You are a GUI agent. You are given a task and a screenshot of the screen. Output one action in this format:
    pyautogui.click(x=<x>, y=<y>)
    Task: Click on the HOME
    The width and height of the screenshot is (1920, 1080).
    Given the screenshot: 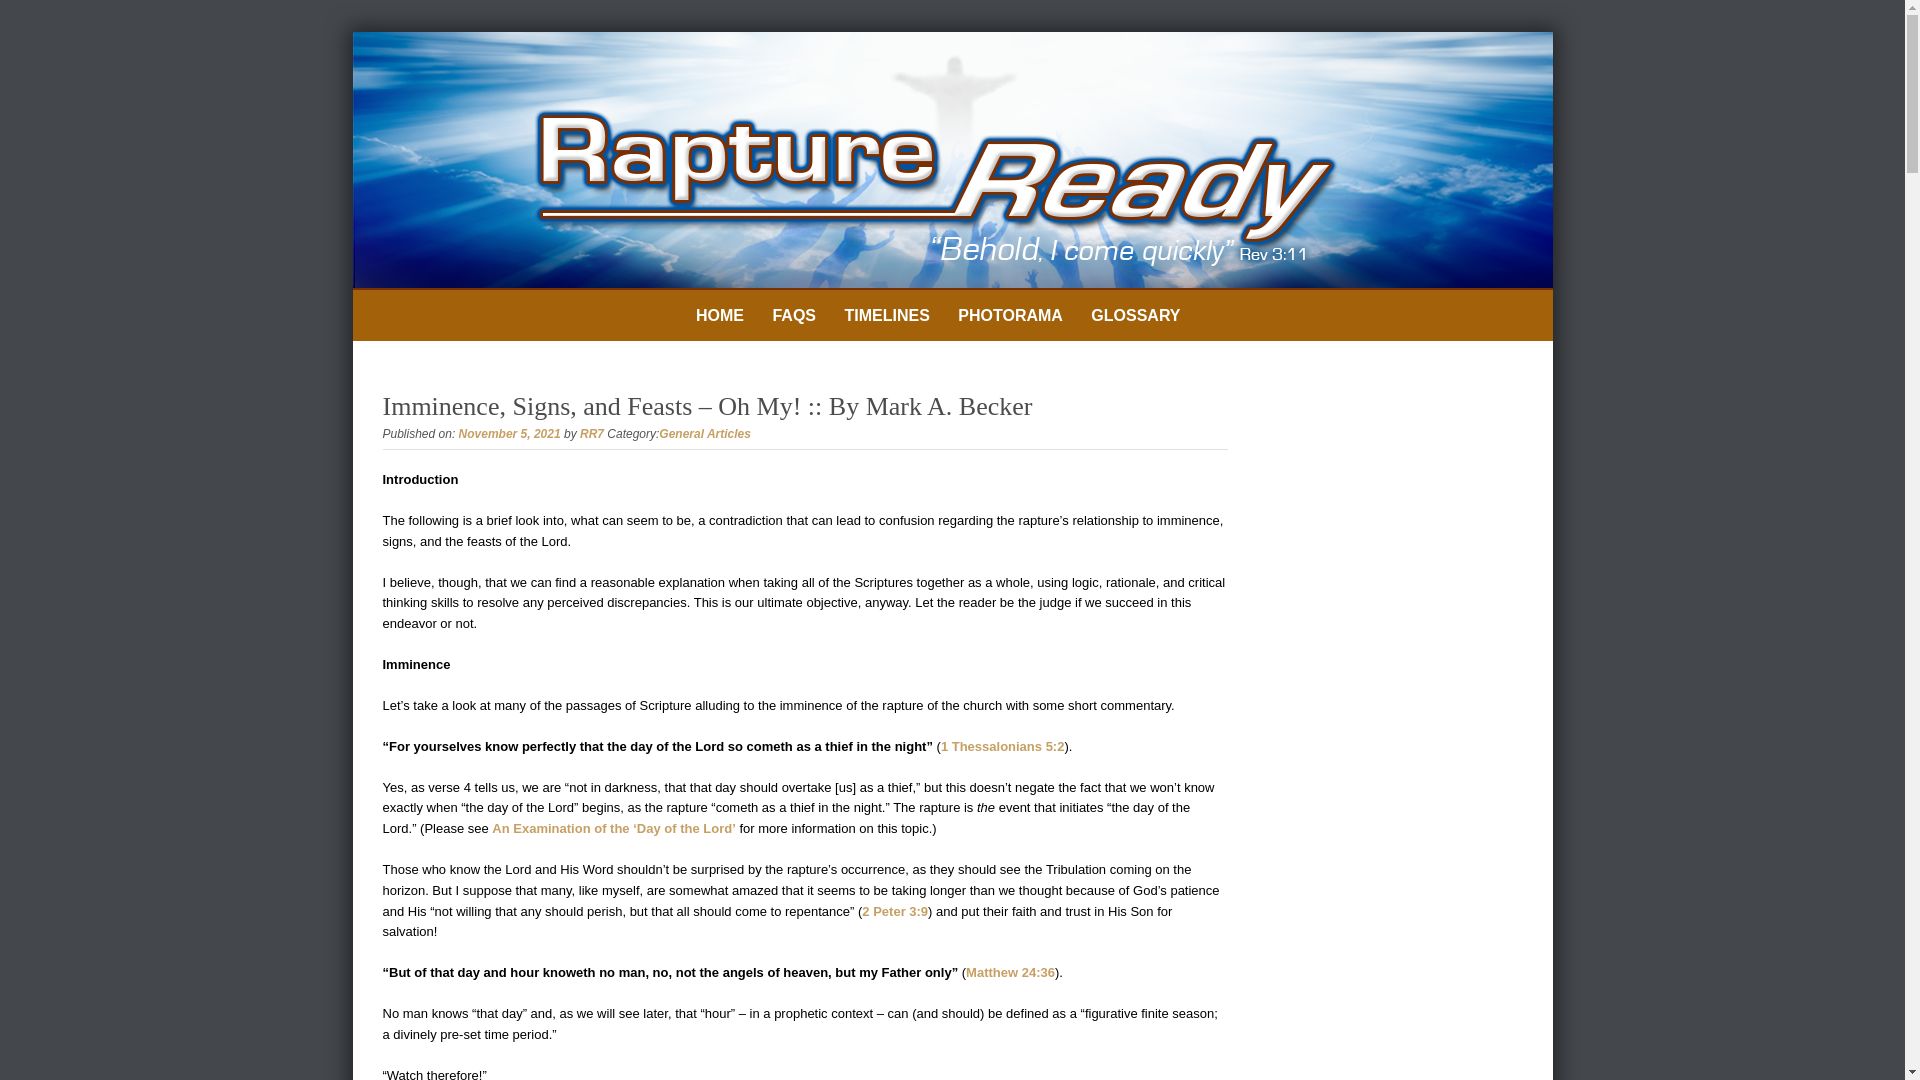 What is the action you would take?
    pyautogui.click(x=720, y=316)
    